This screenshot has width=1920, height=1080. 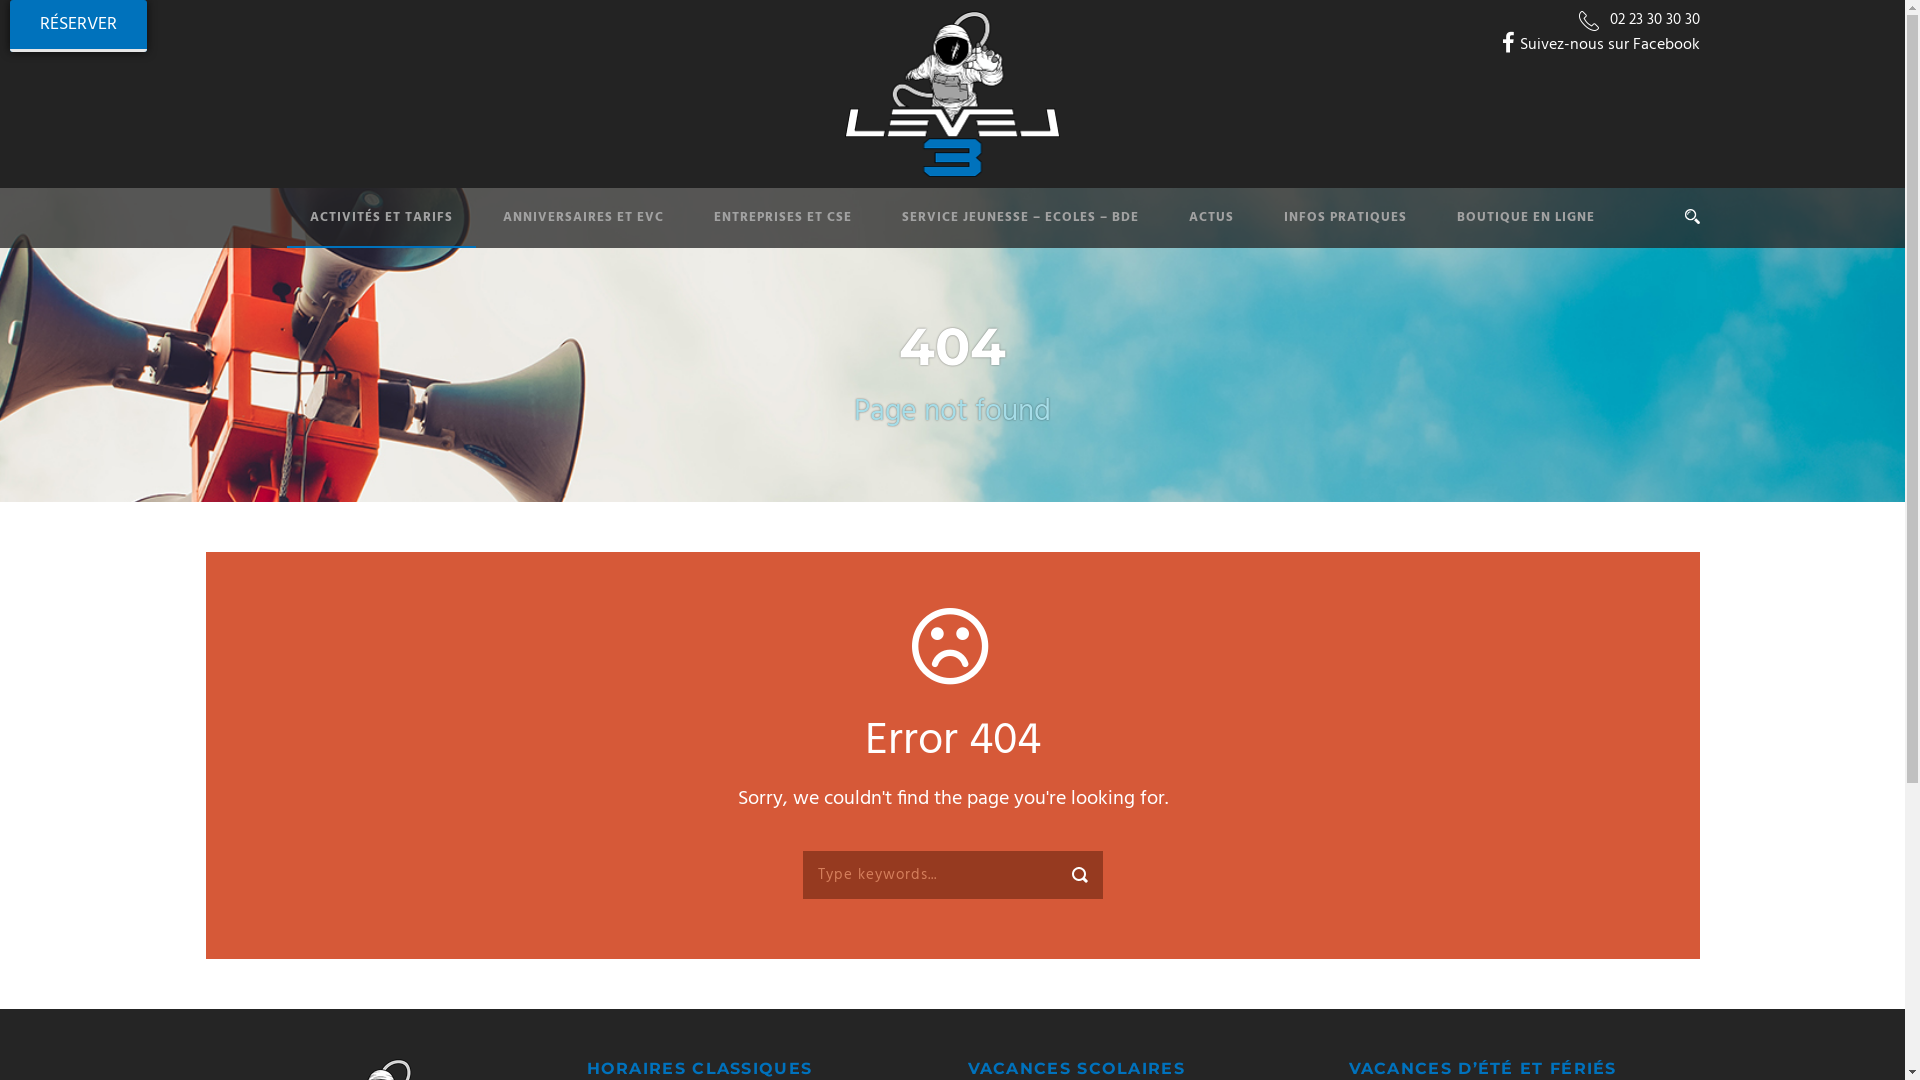 I want to click on 02 23 30 30 30, so click(x=1655, y=20).